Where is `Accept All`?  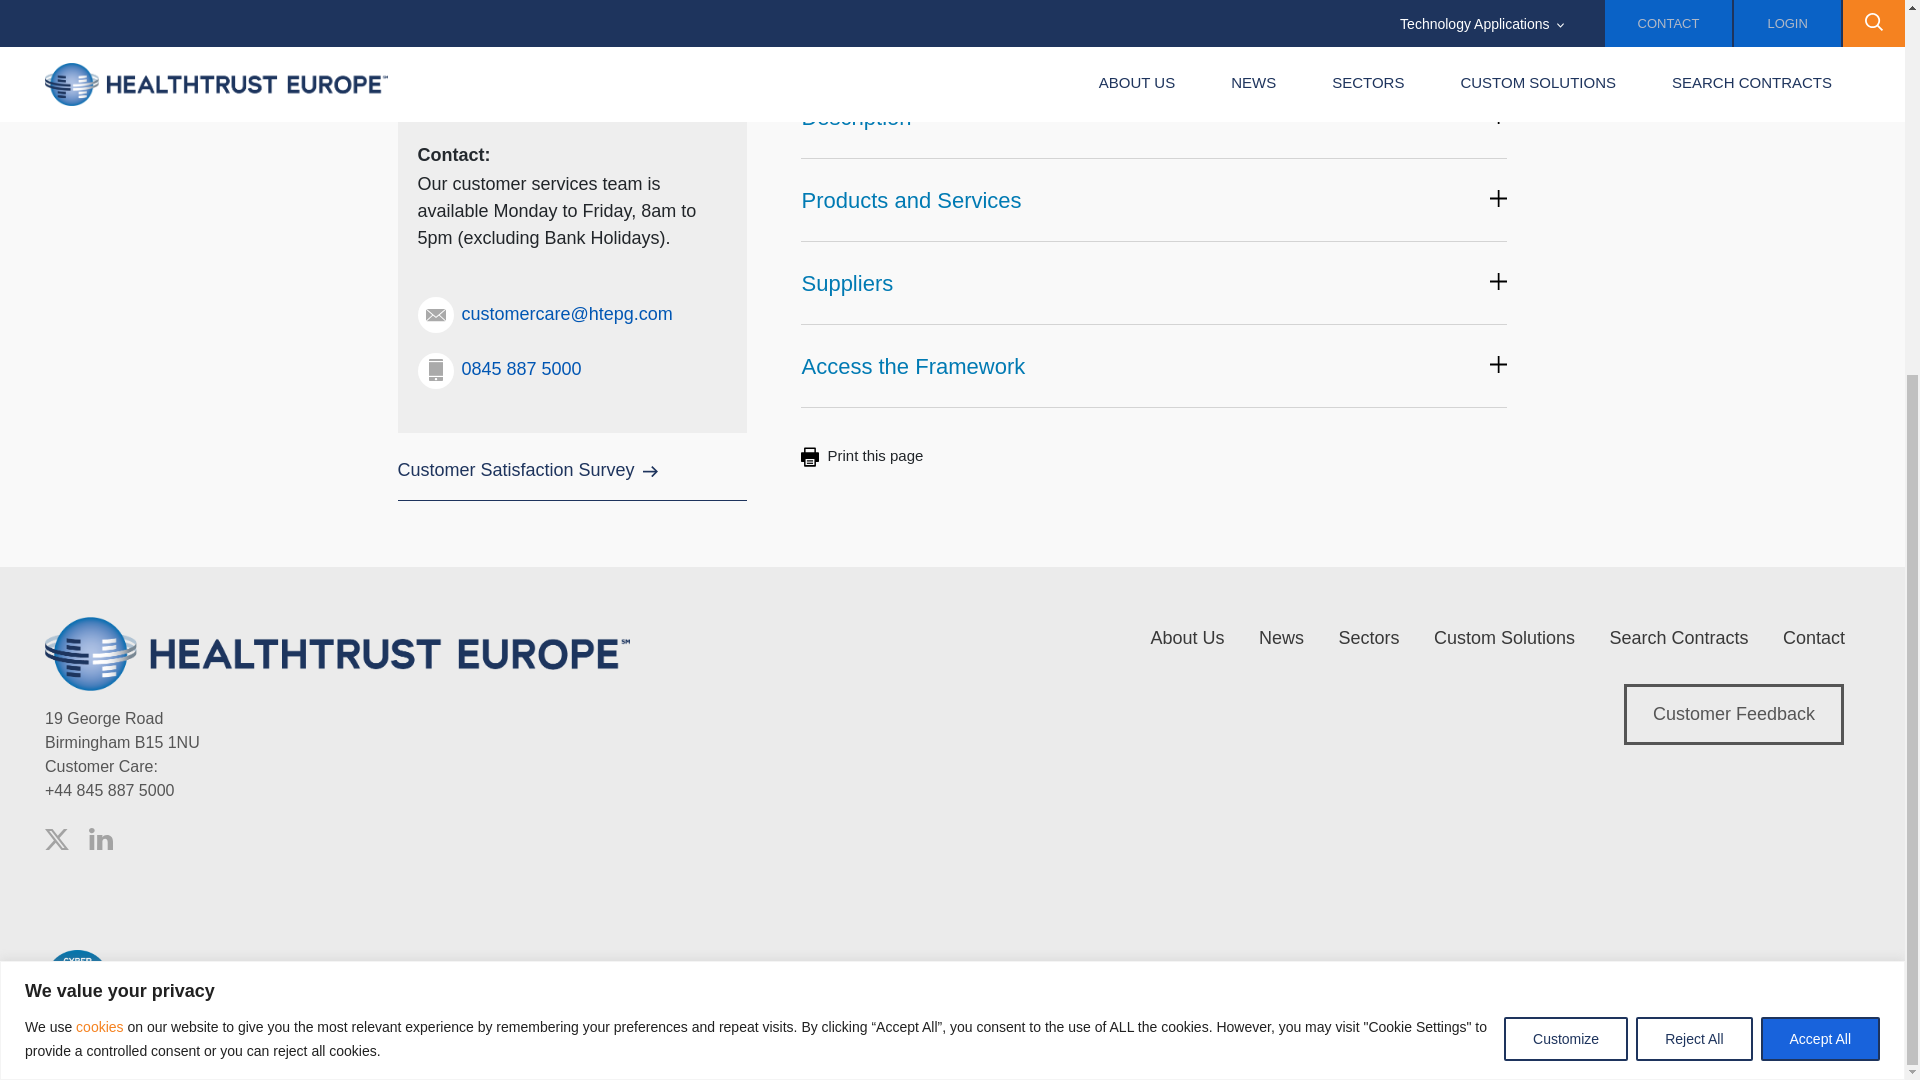 Accept All is located at coordinates (1820, 474).